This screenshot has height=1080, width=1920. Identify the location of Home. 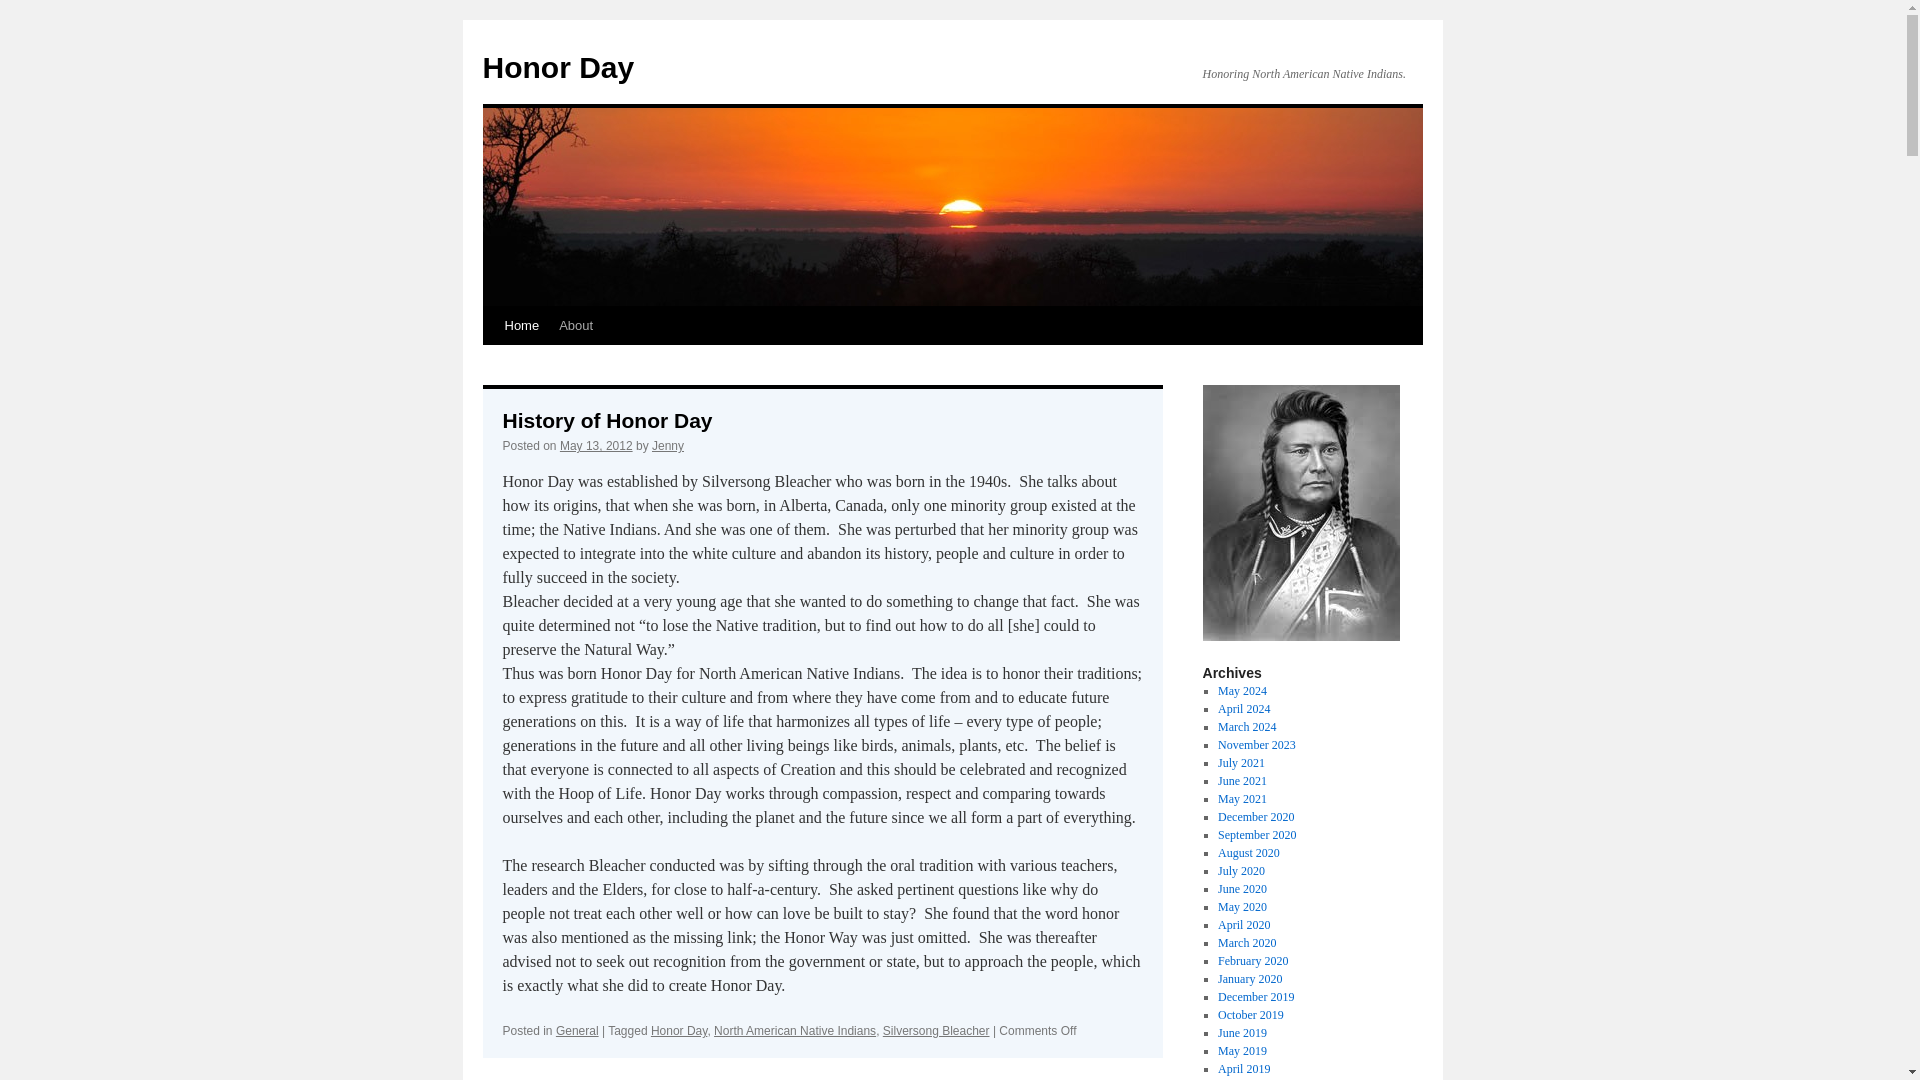
(521, 325).